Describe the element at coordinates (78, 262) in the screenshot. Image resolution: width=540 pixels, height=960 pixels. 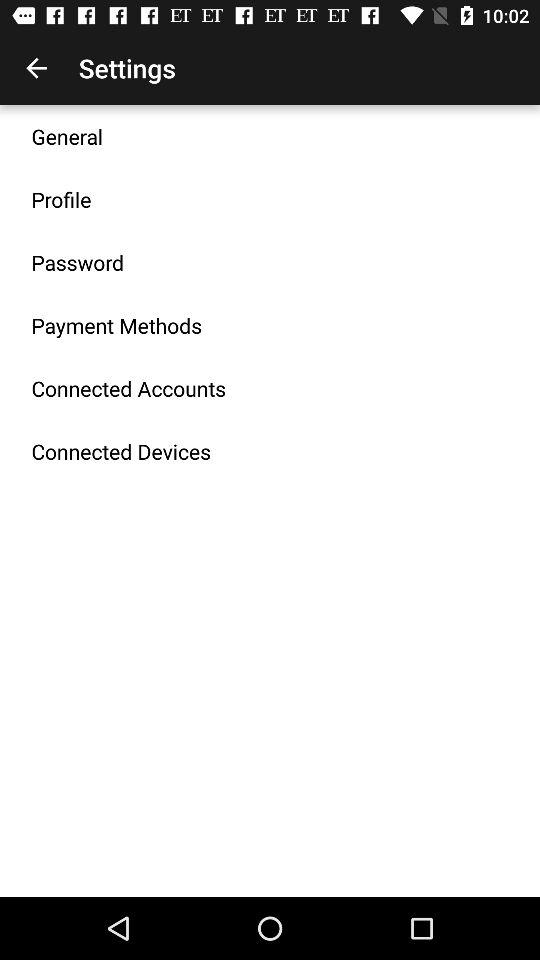
I see `select the password icon` at that location.